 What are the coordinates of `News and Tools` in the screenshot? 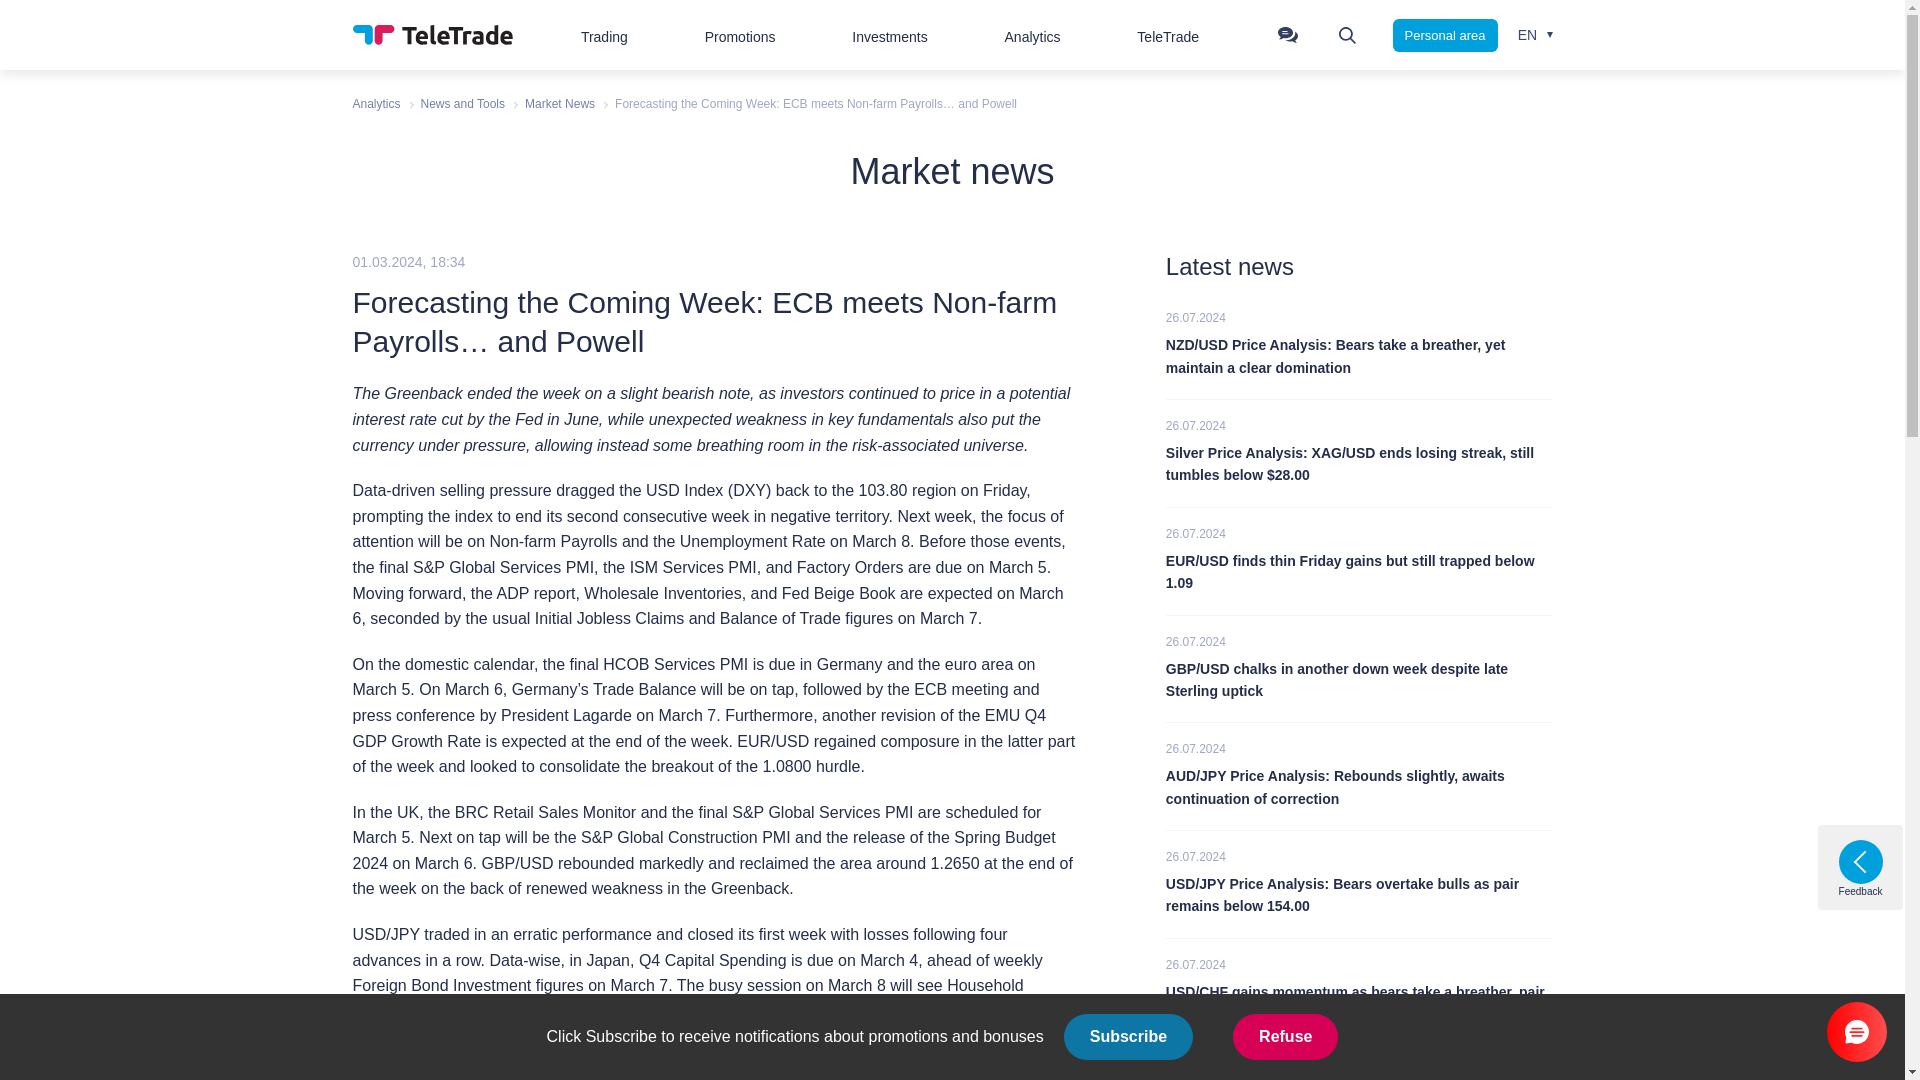 It's located at (463, 104).